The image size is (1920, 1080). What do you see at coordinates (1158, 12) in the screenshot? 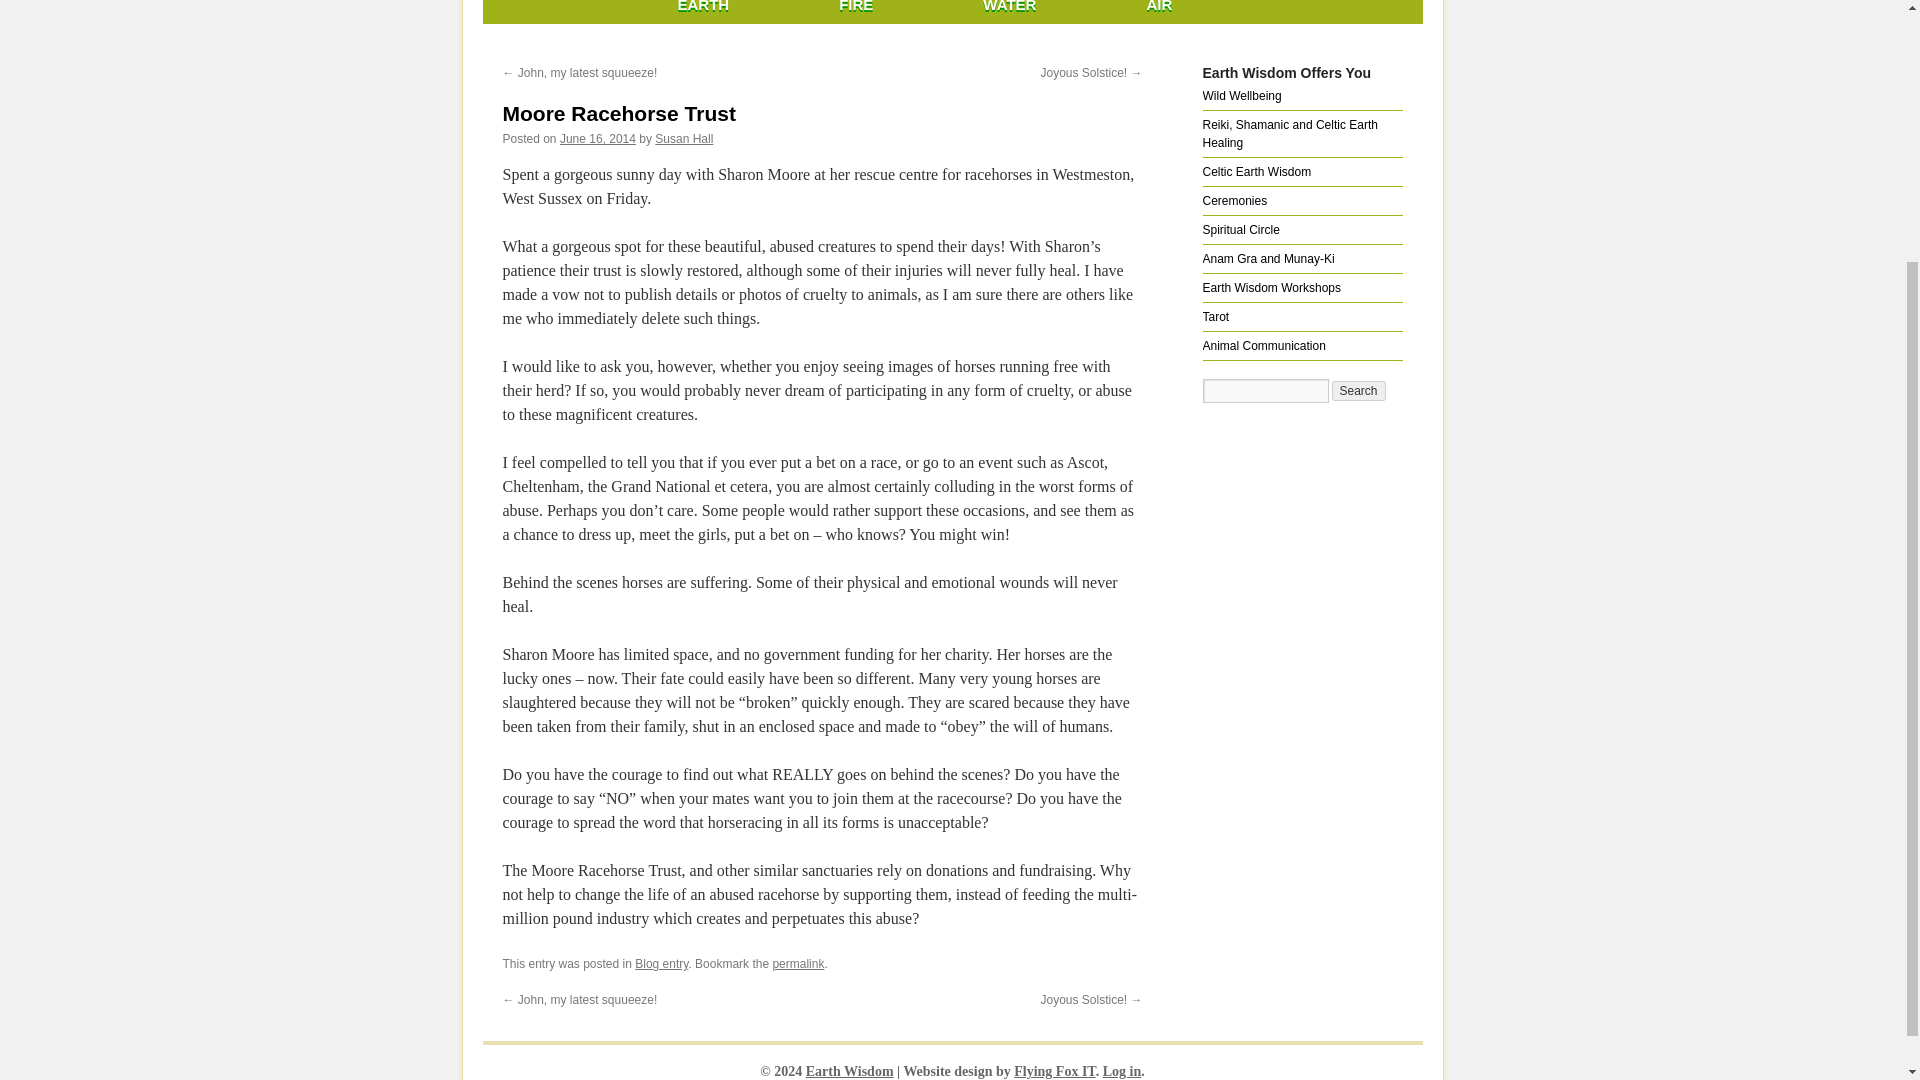
I see `Air` at bounding box center [1158, 12].